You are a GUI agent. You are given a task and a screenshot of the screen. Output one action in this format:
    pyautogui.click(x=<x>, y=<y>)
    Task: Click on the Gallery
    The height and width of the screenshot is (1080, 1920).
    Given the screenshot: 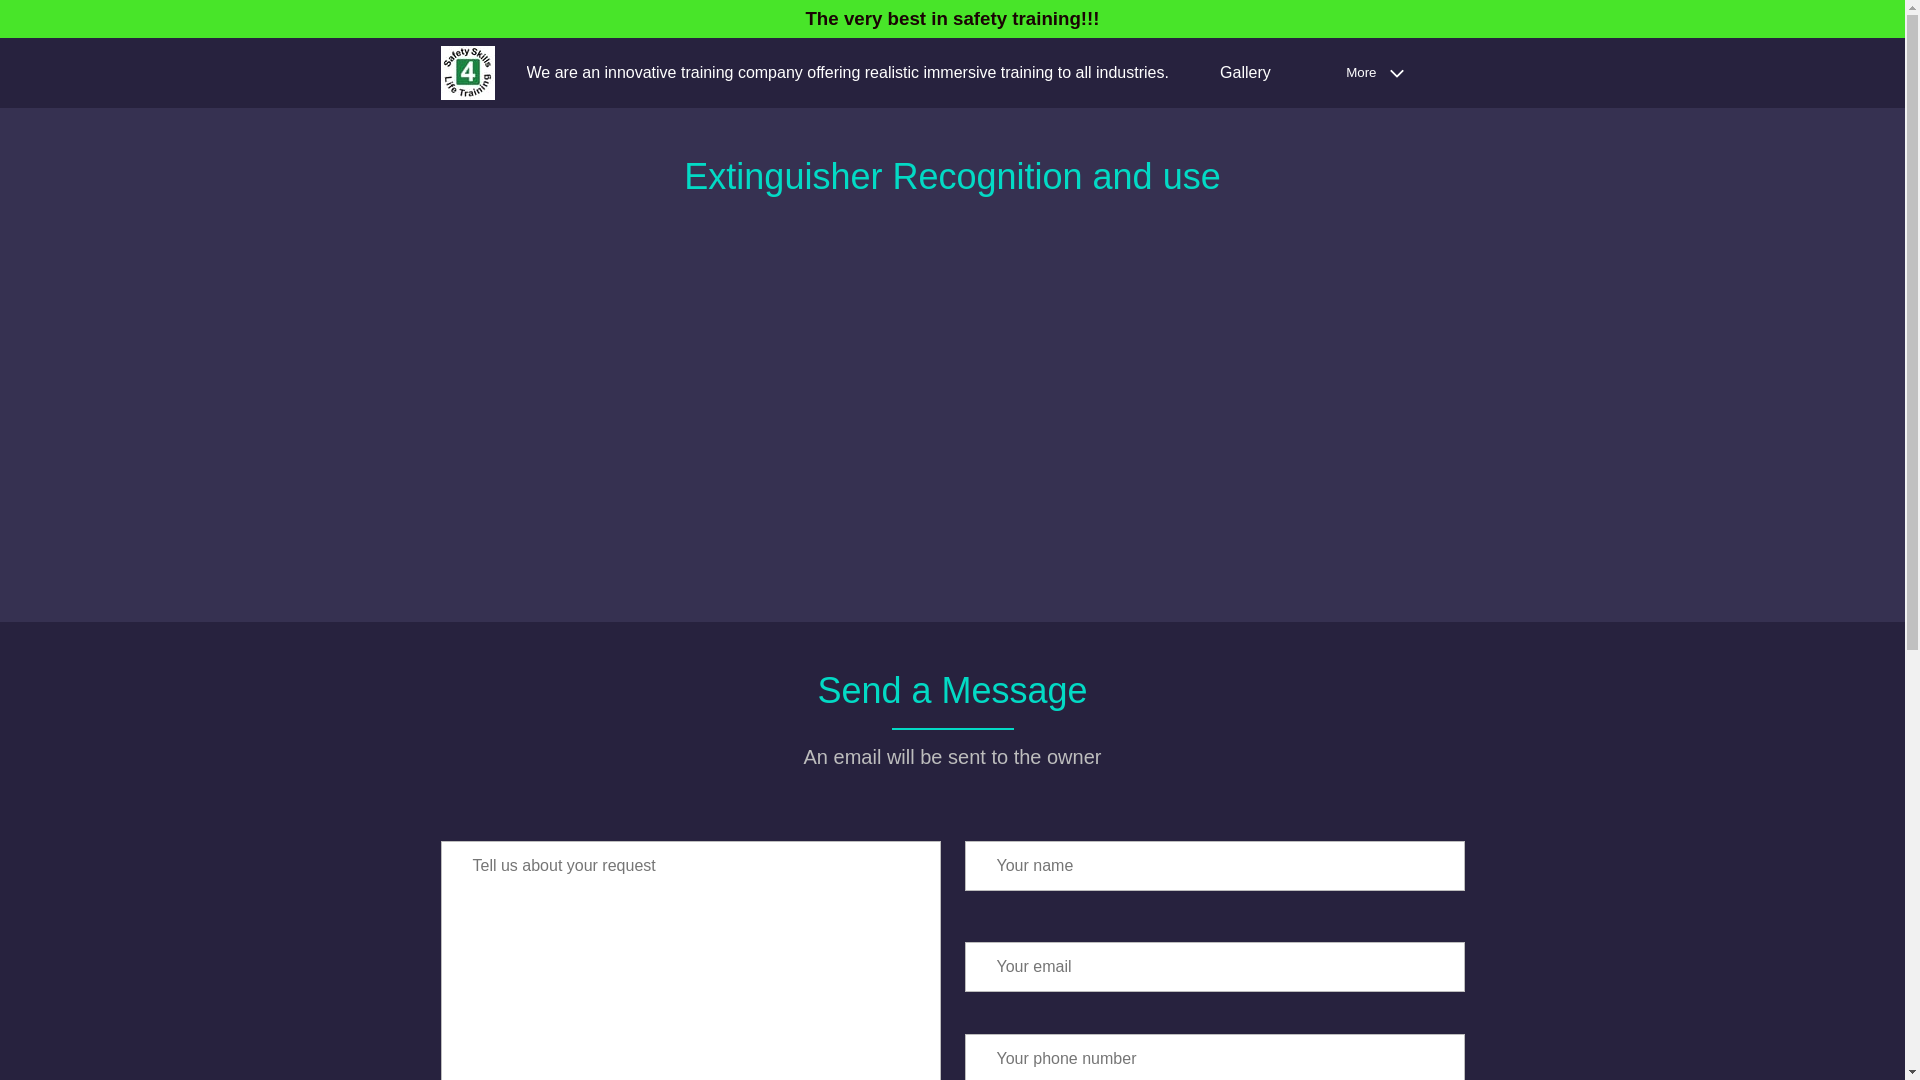 What is the action you would take?
    pyautogui.click(x=1245, y=72)
    